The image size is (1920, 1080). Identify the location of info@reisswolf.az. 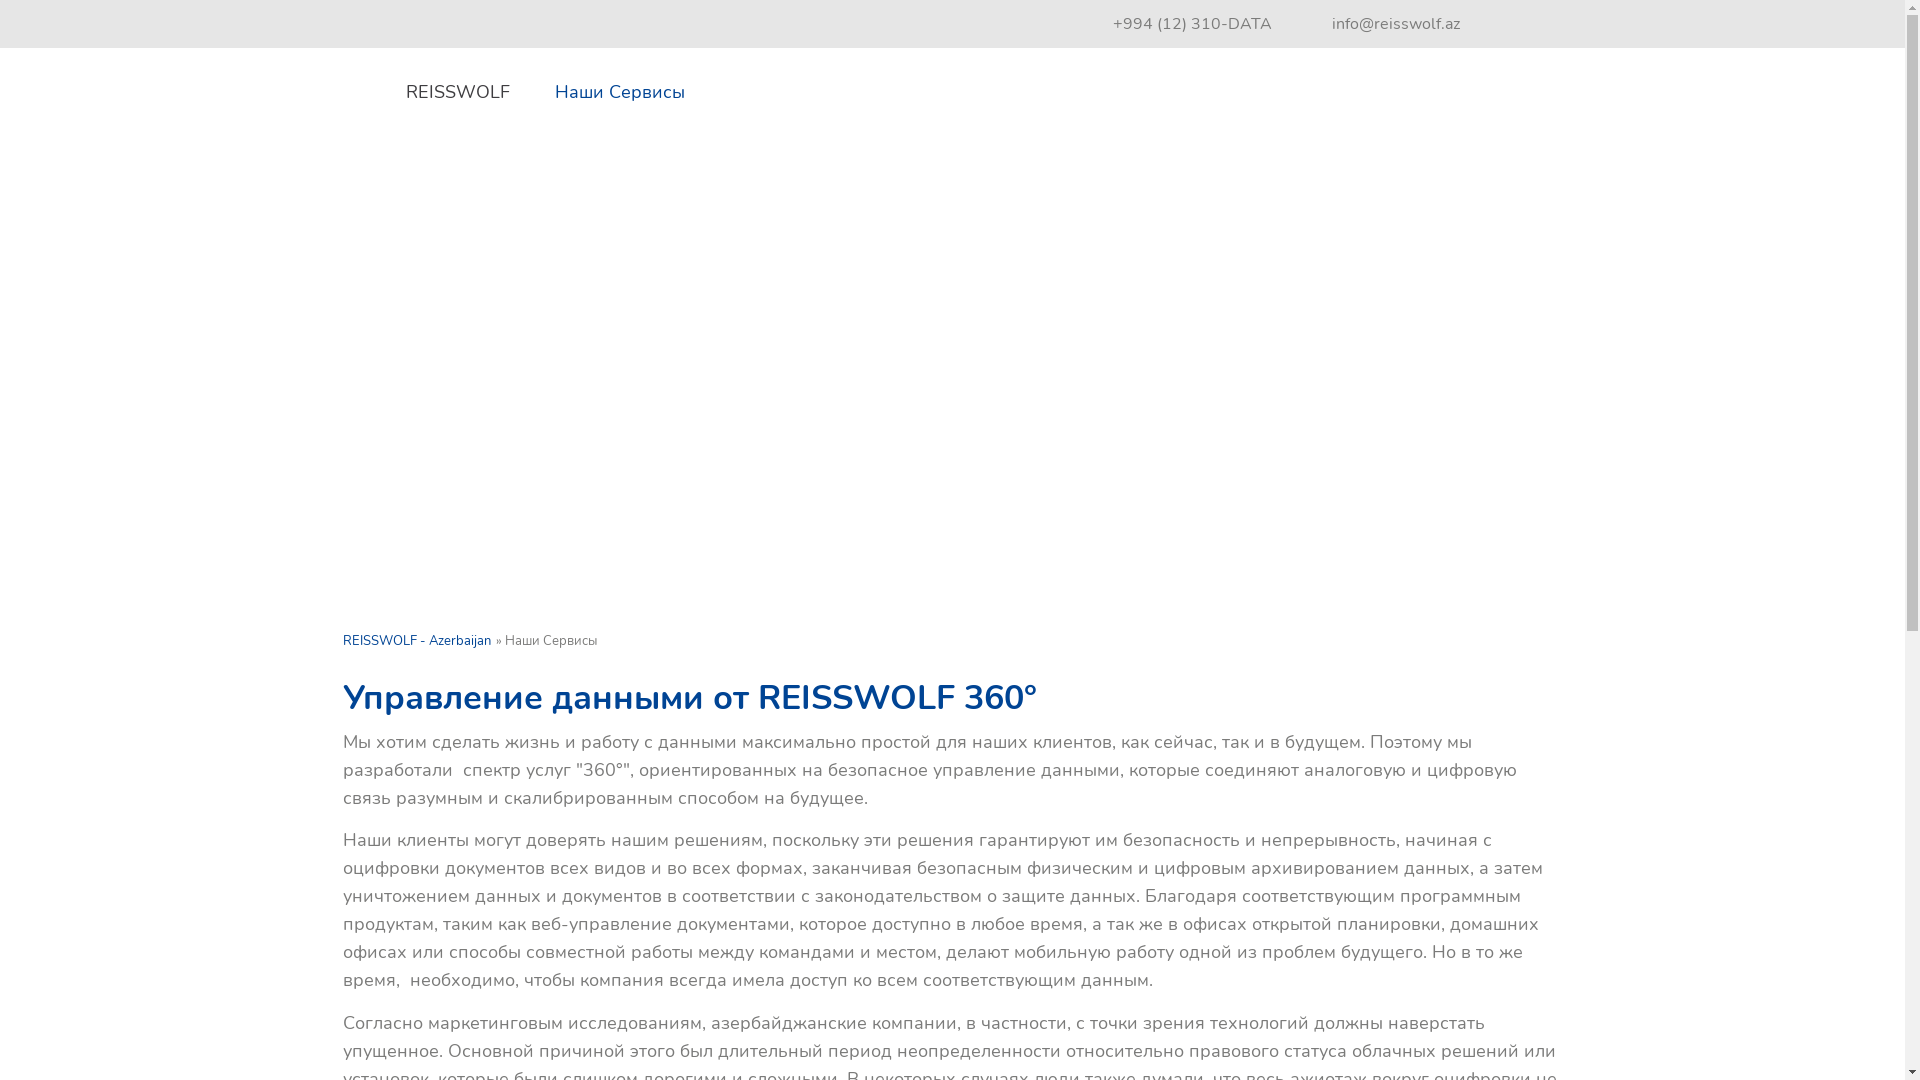
(1382, 24).